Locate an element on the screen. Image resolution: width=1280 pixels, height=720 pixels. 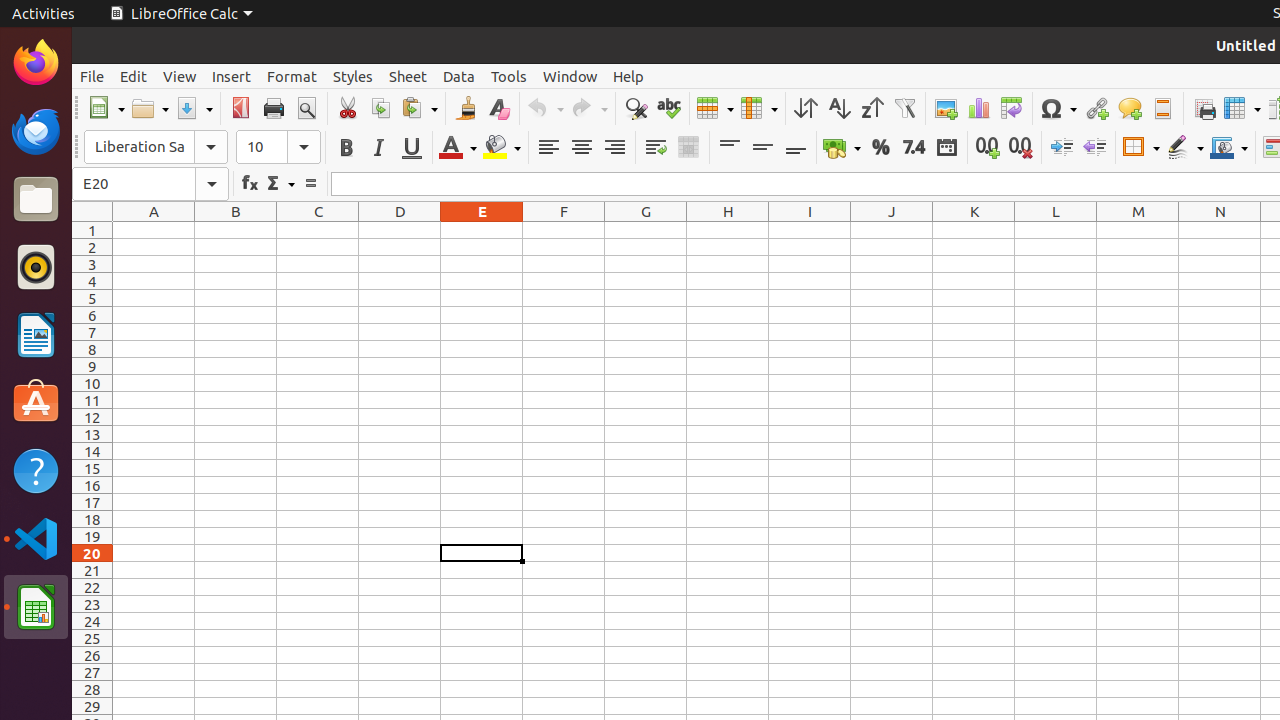
Font Color is located at coordinates (458, 148).